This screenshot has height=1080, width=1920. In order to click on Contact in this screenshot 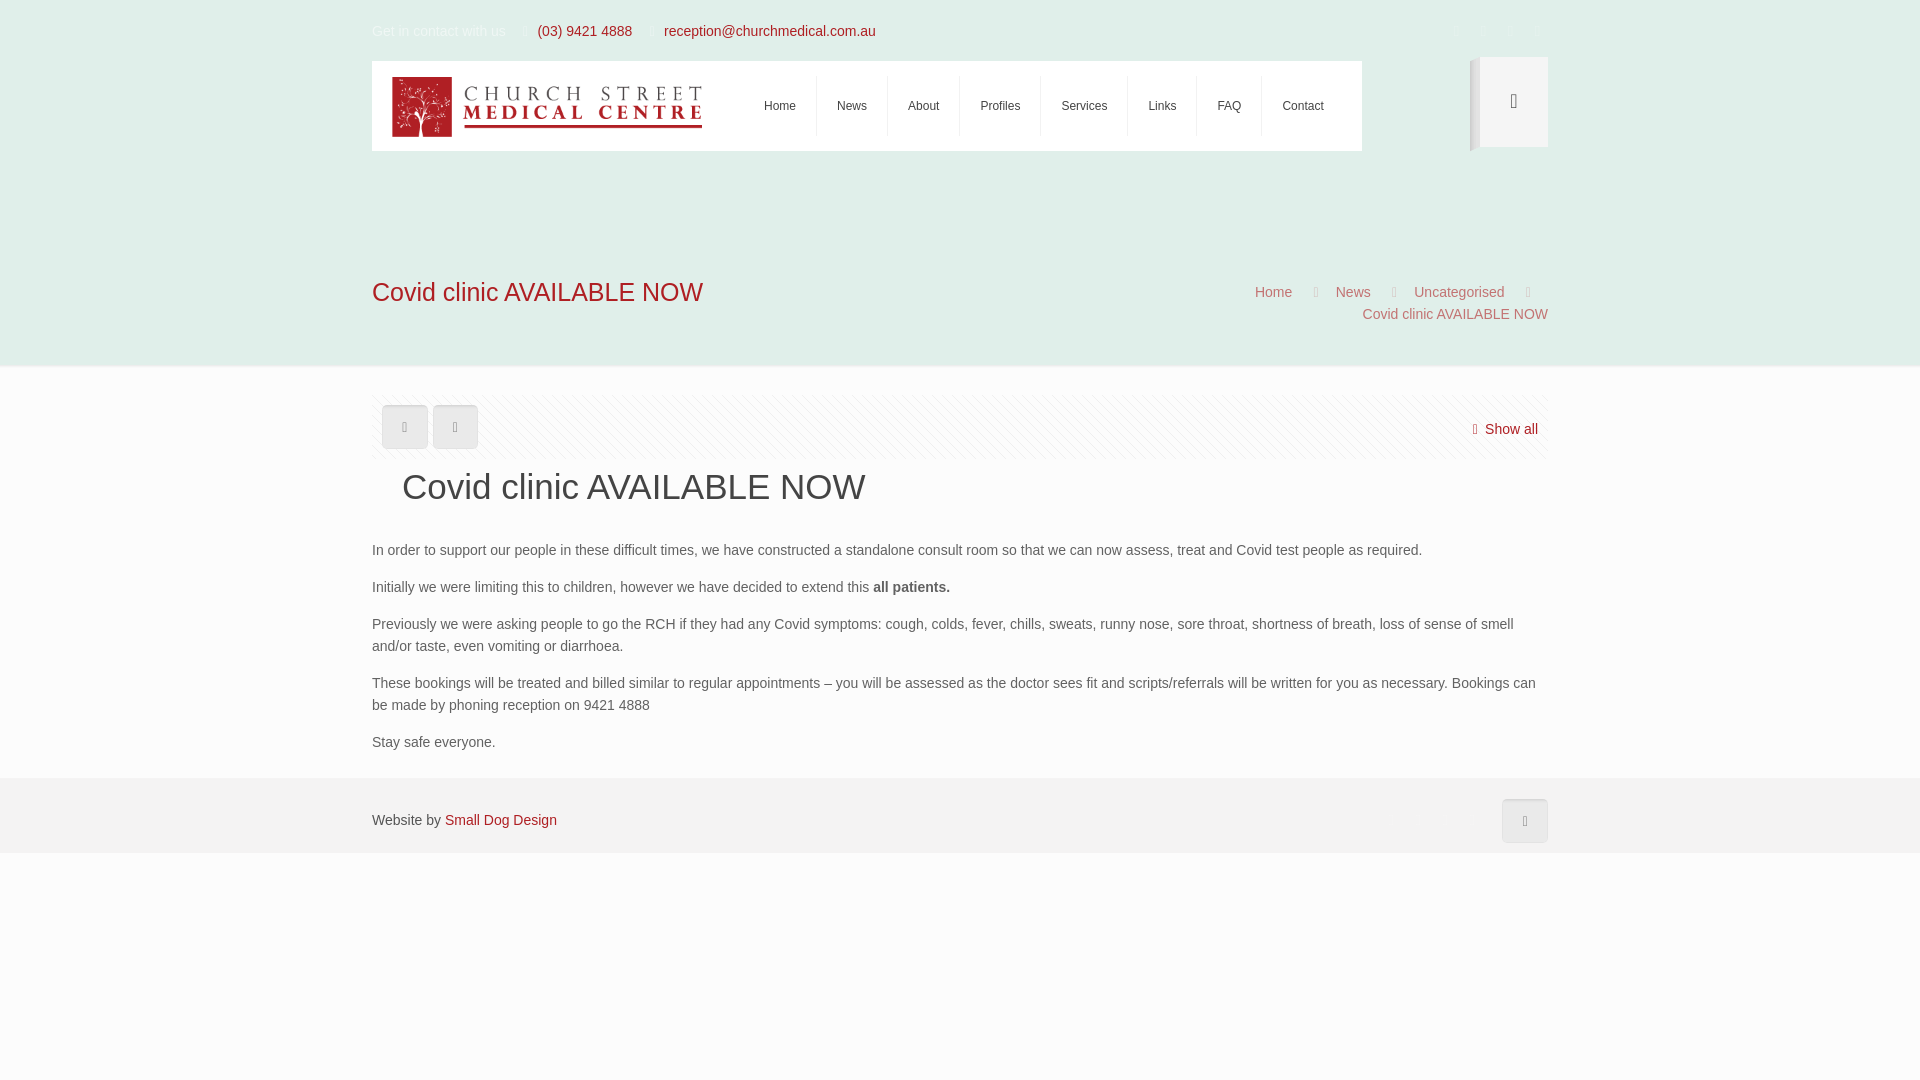, I will do `click(1302, 106)`.